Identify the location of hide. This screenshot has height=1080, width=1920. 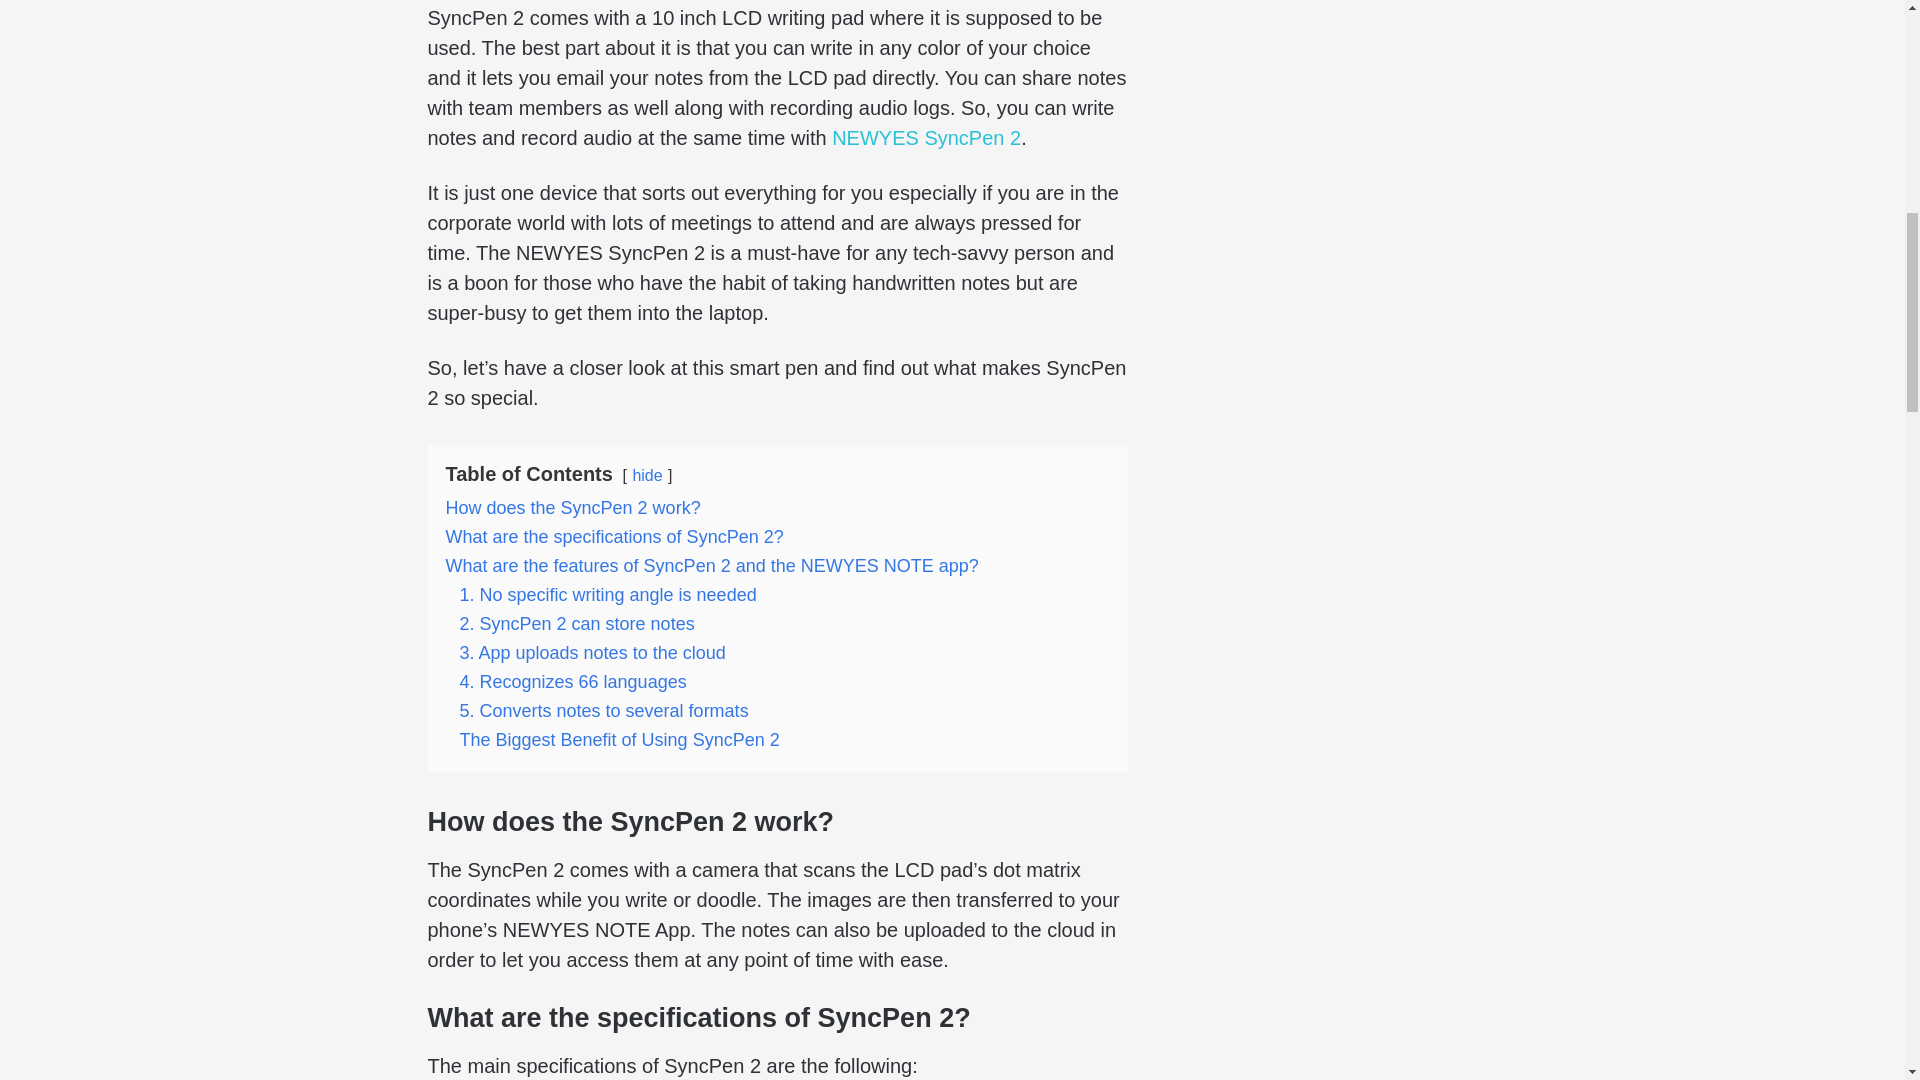
(646, 474).